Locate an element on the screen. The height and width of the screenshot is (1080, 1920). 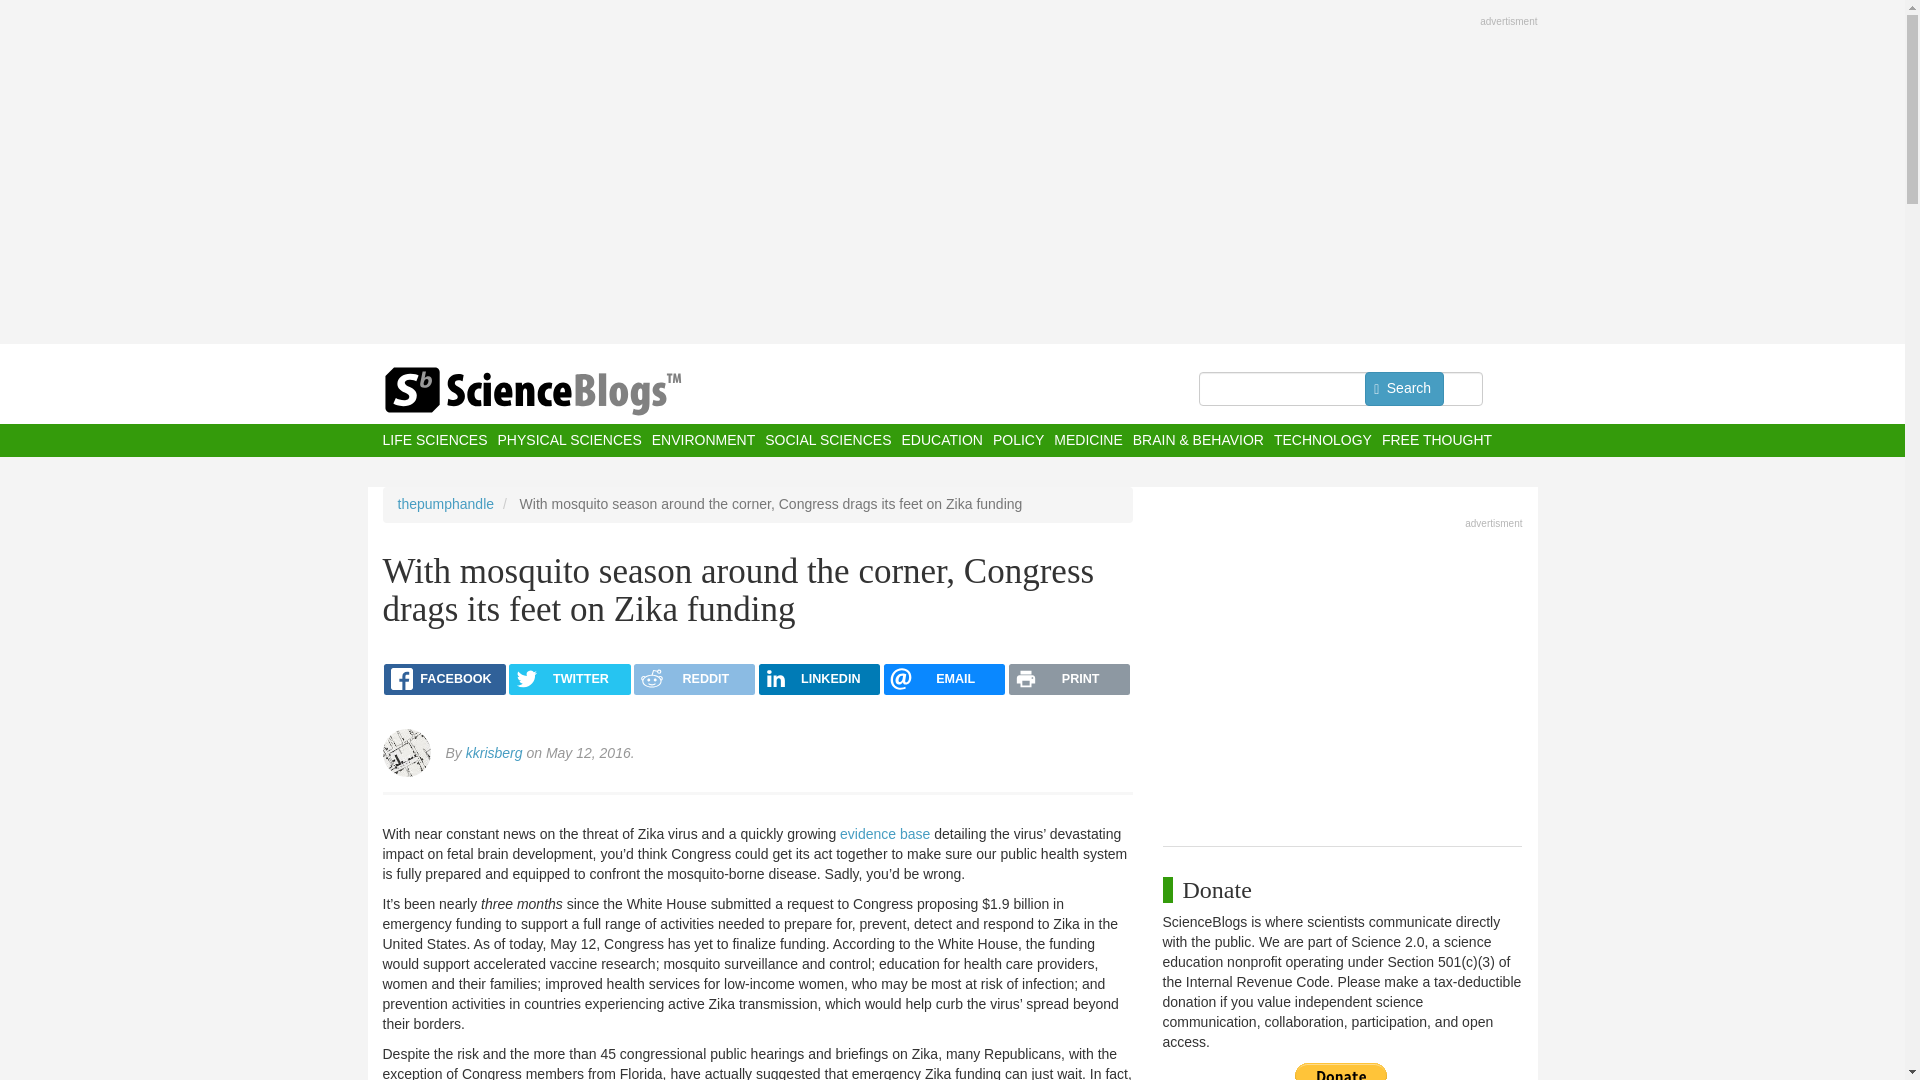
thepumphandle is located at coordinates (446, 503).